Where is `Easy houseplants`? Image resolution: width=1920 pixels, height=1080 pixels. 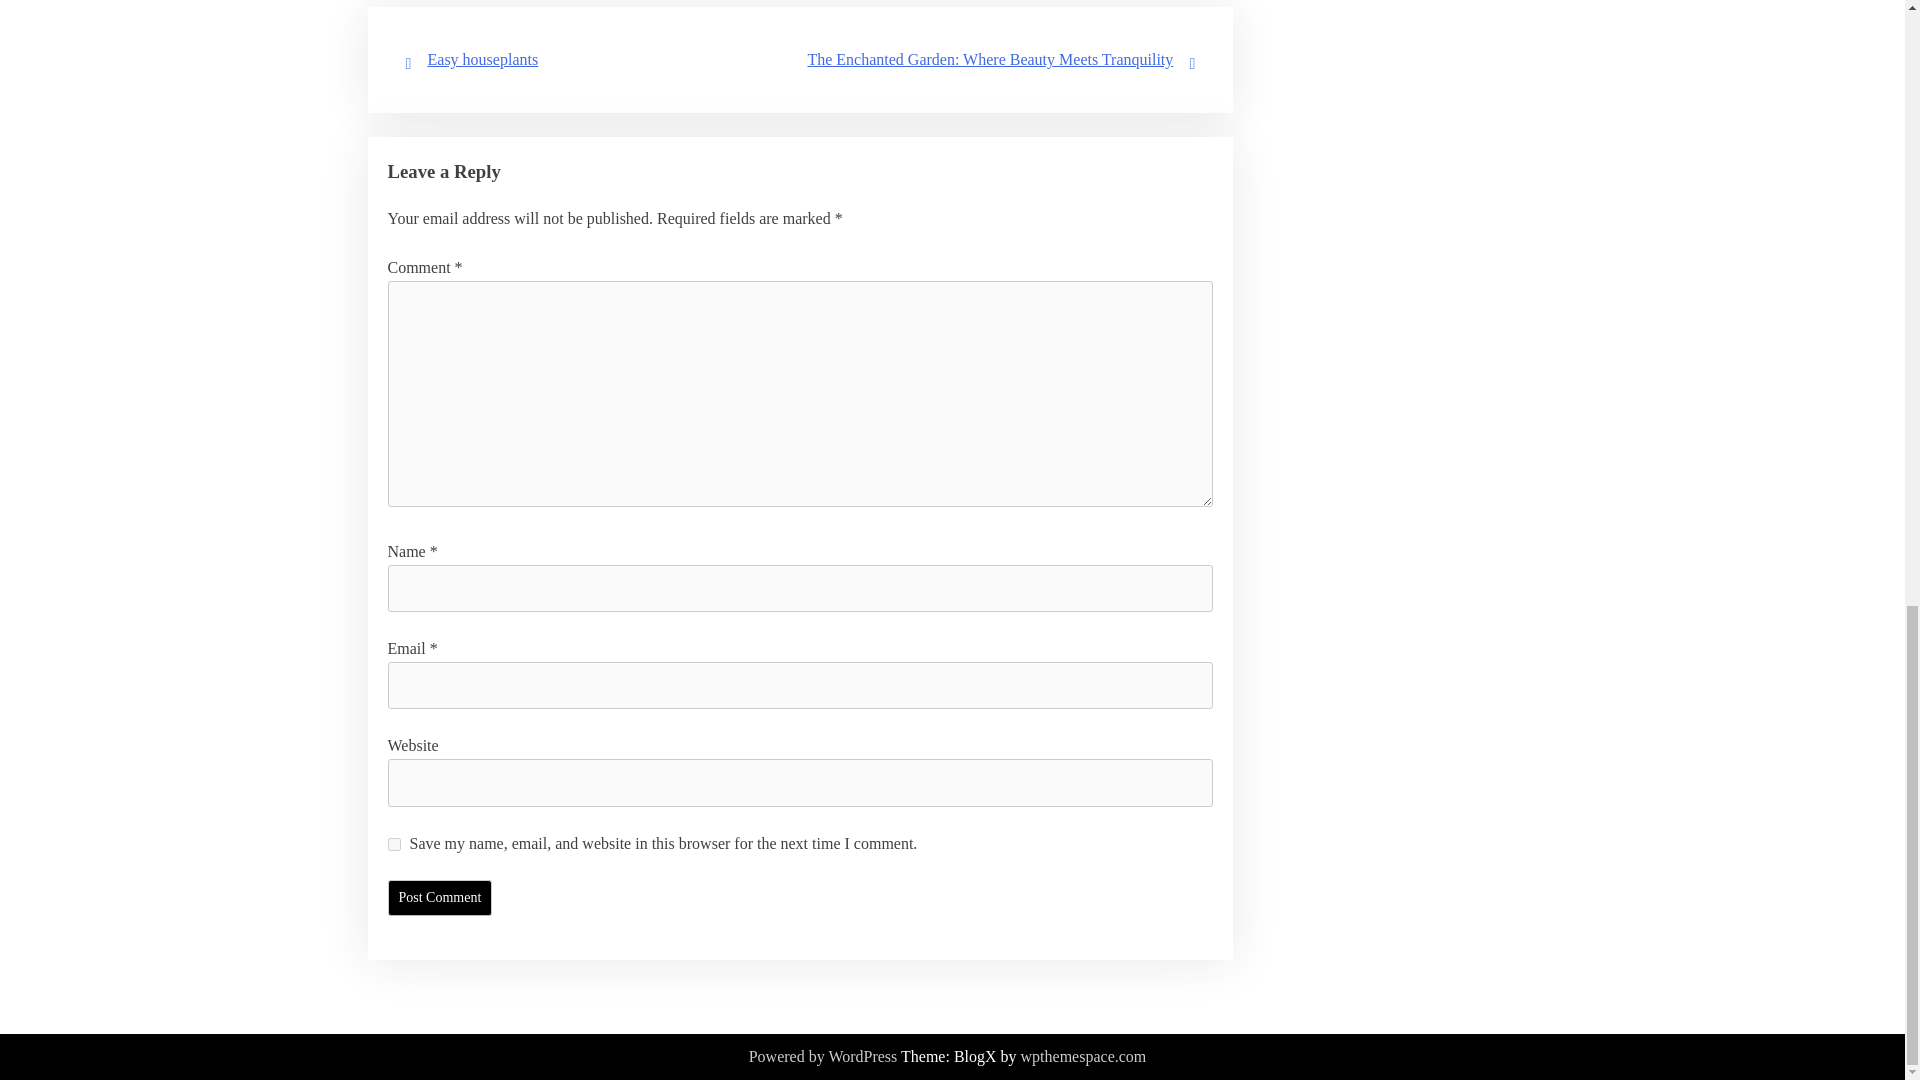 Easy houseplants is located at coordinates (484, 59).